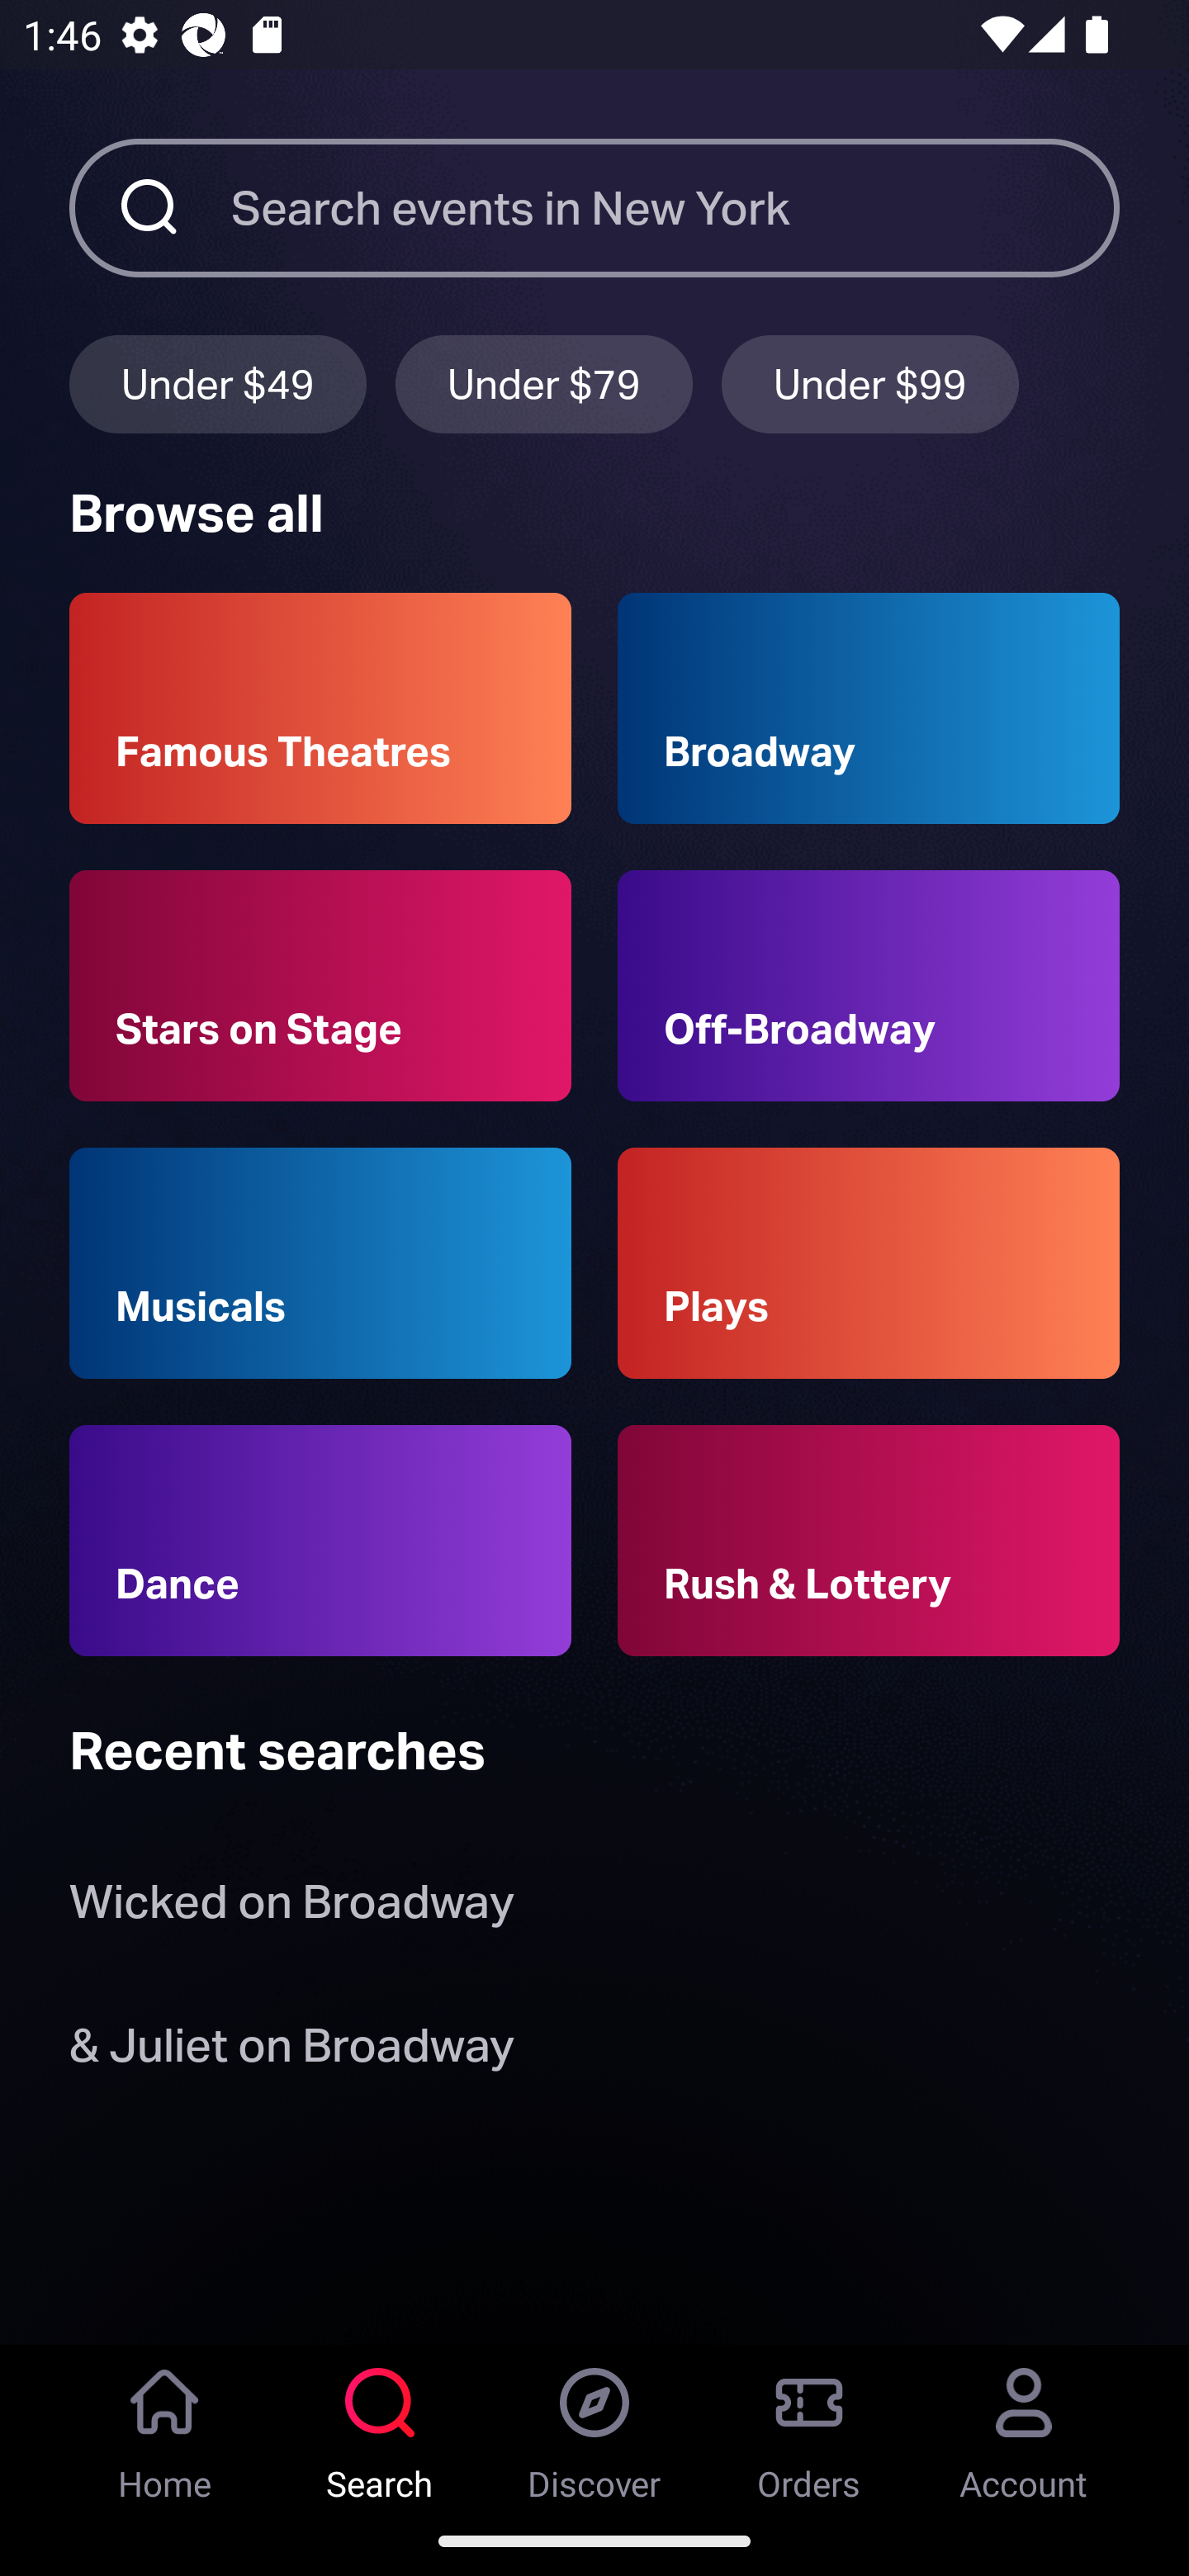 This screenshot has height=2576, width=1189. I want to click on Home, so click(165, 2425).